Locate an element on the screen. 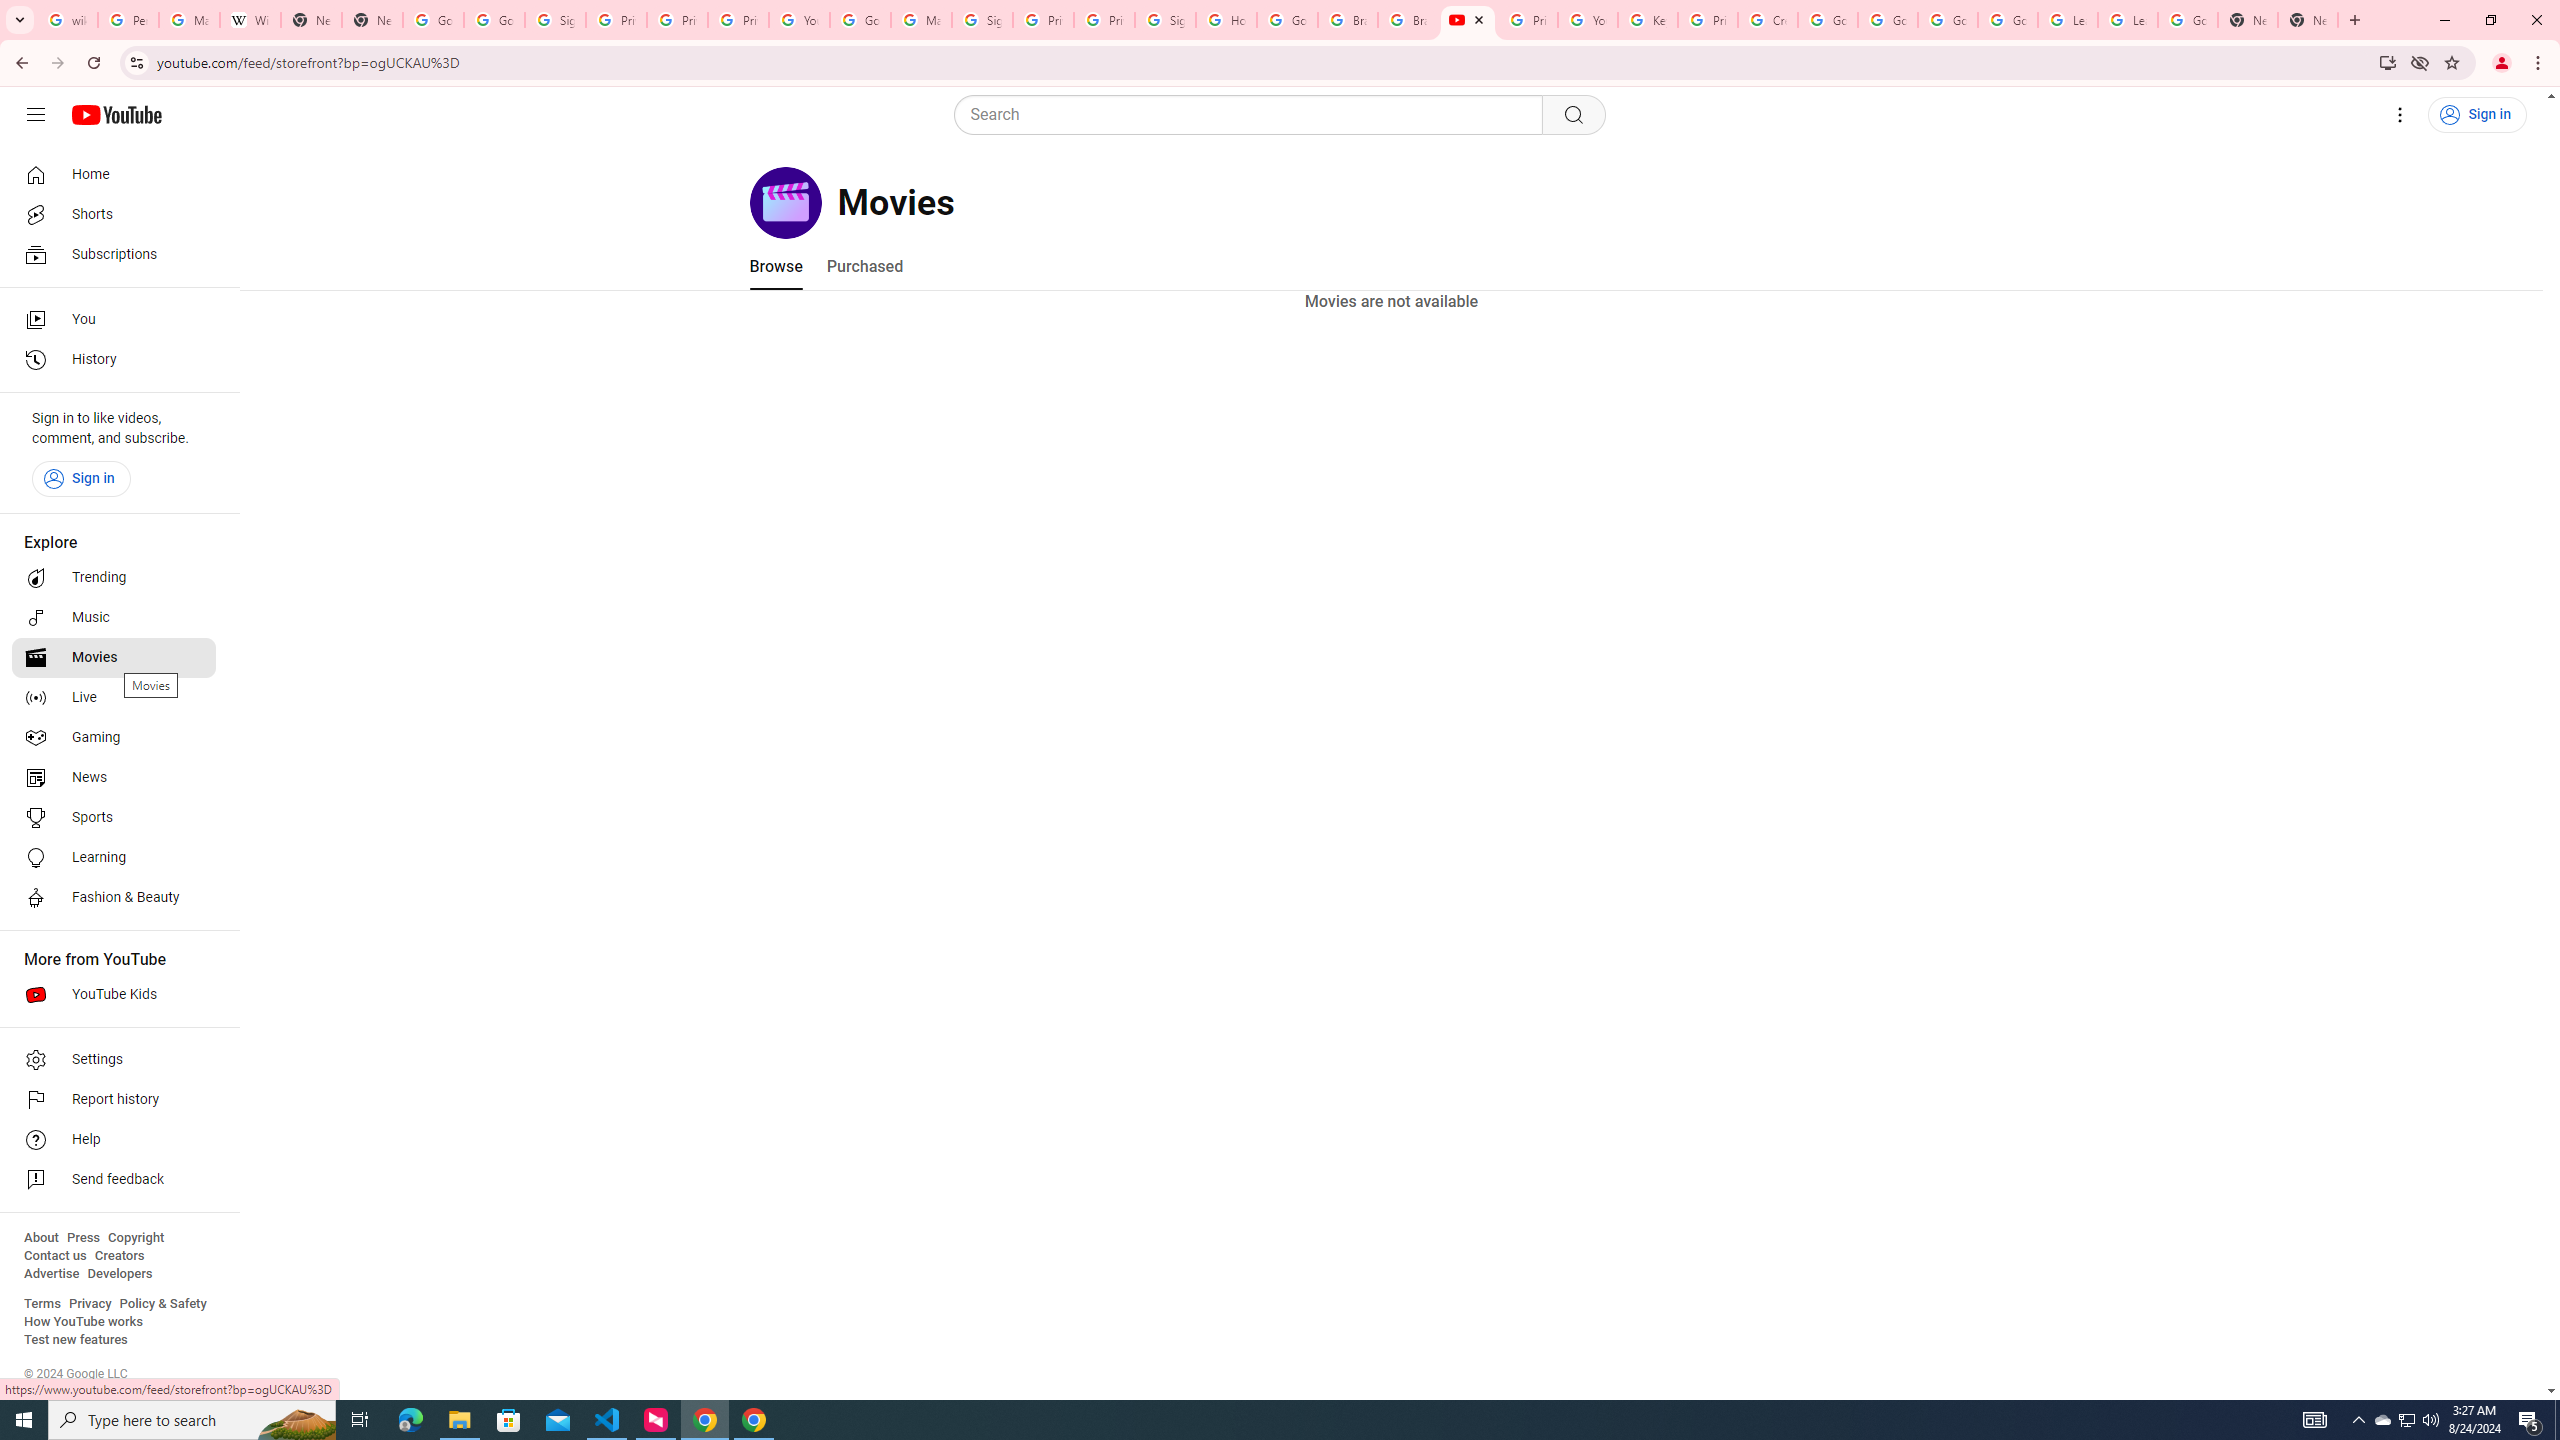  Google Account Help is located at coordinates (1888, 20).